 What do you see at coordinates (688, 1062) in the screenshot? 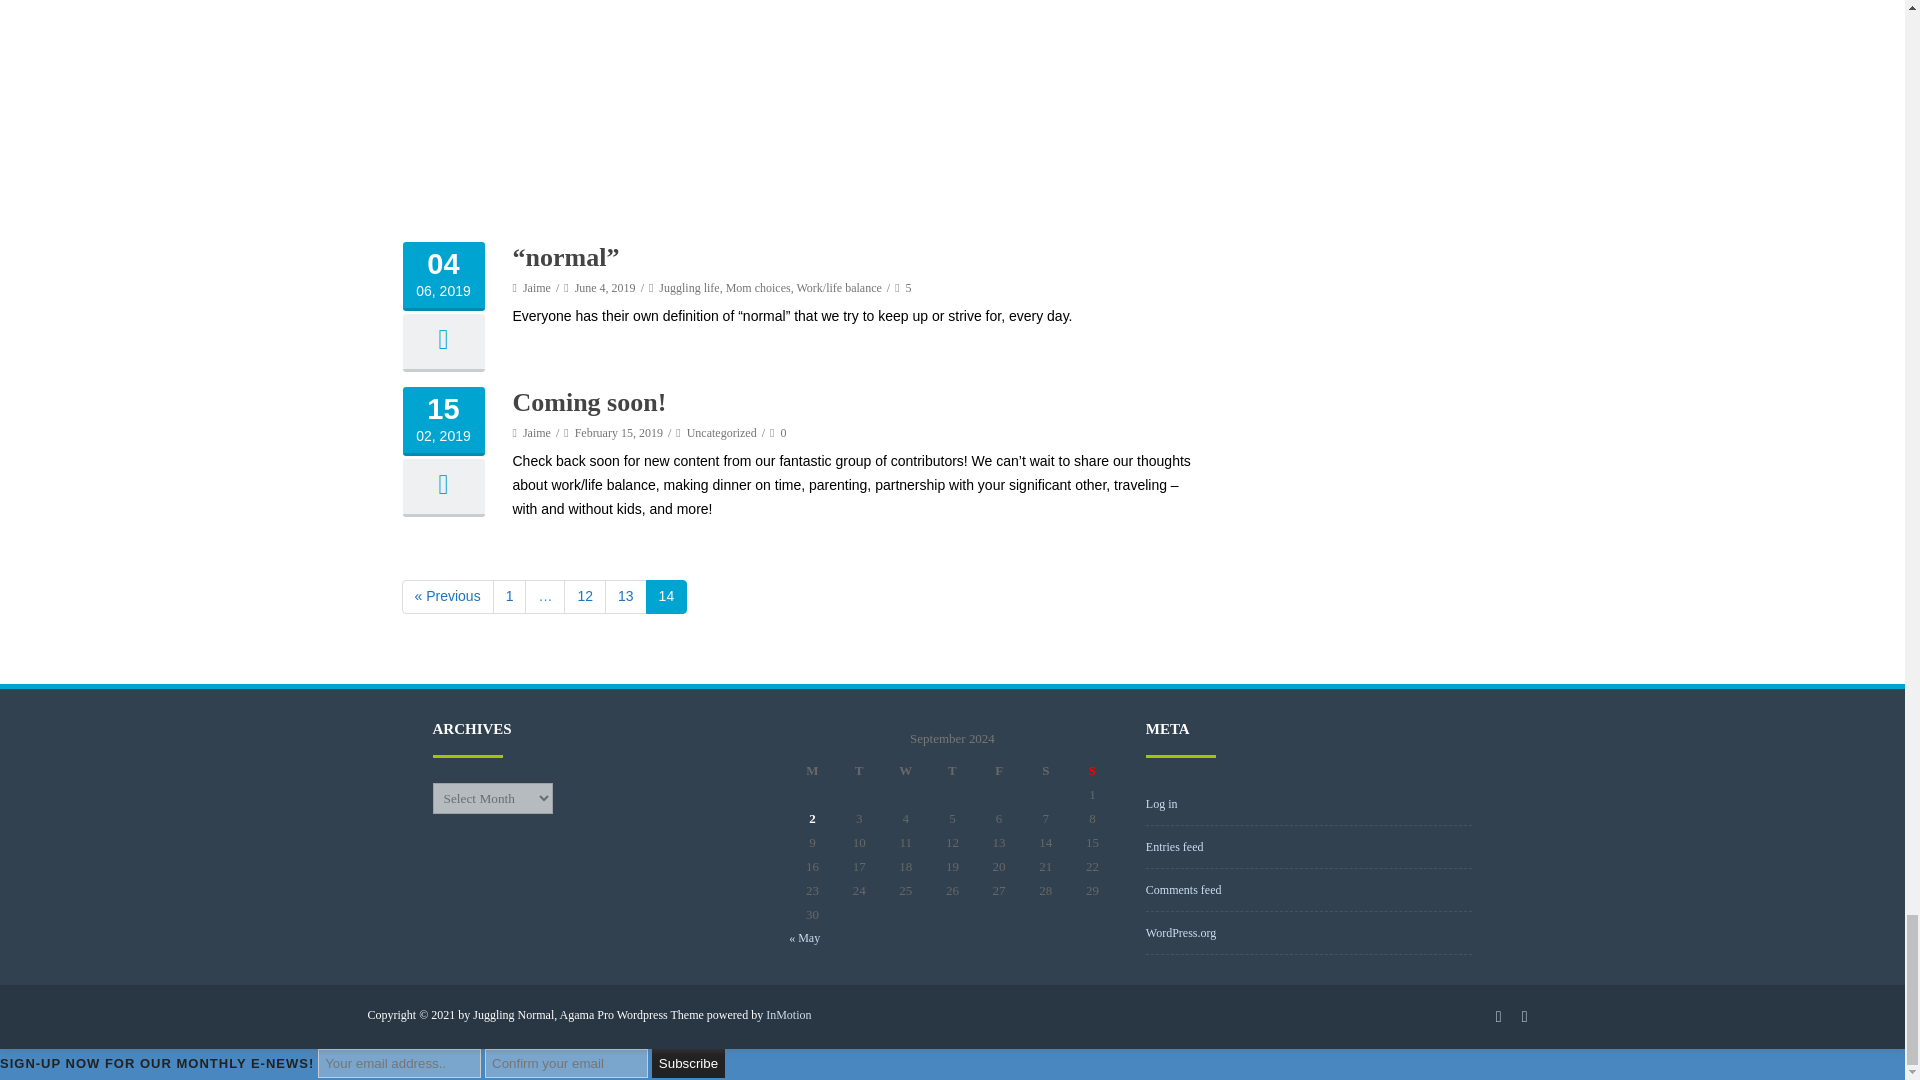
I see `Subscribe` at bounding box center [688, 1062].